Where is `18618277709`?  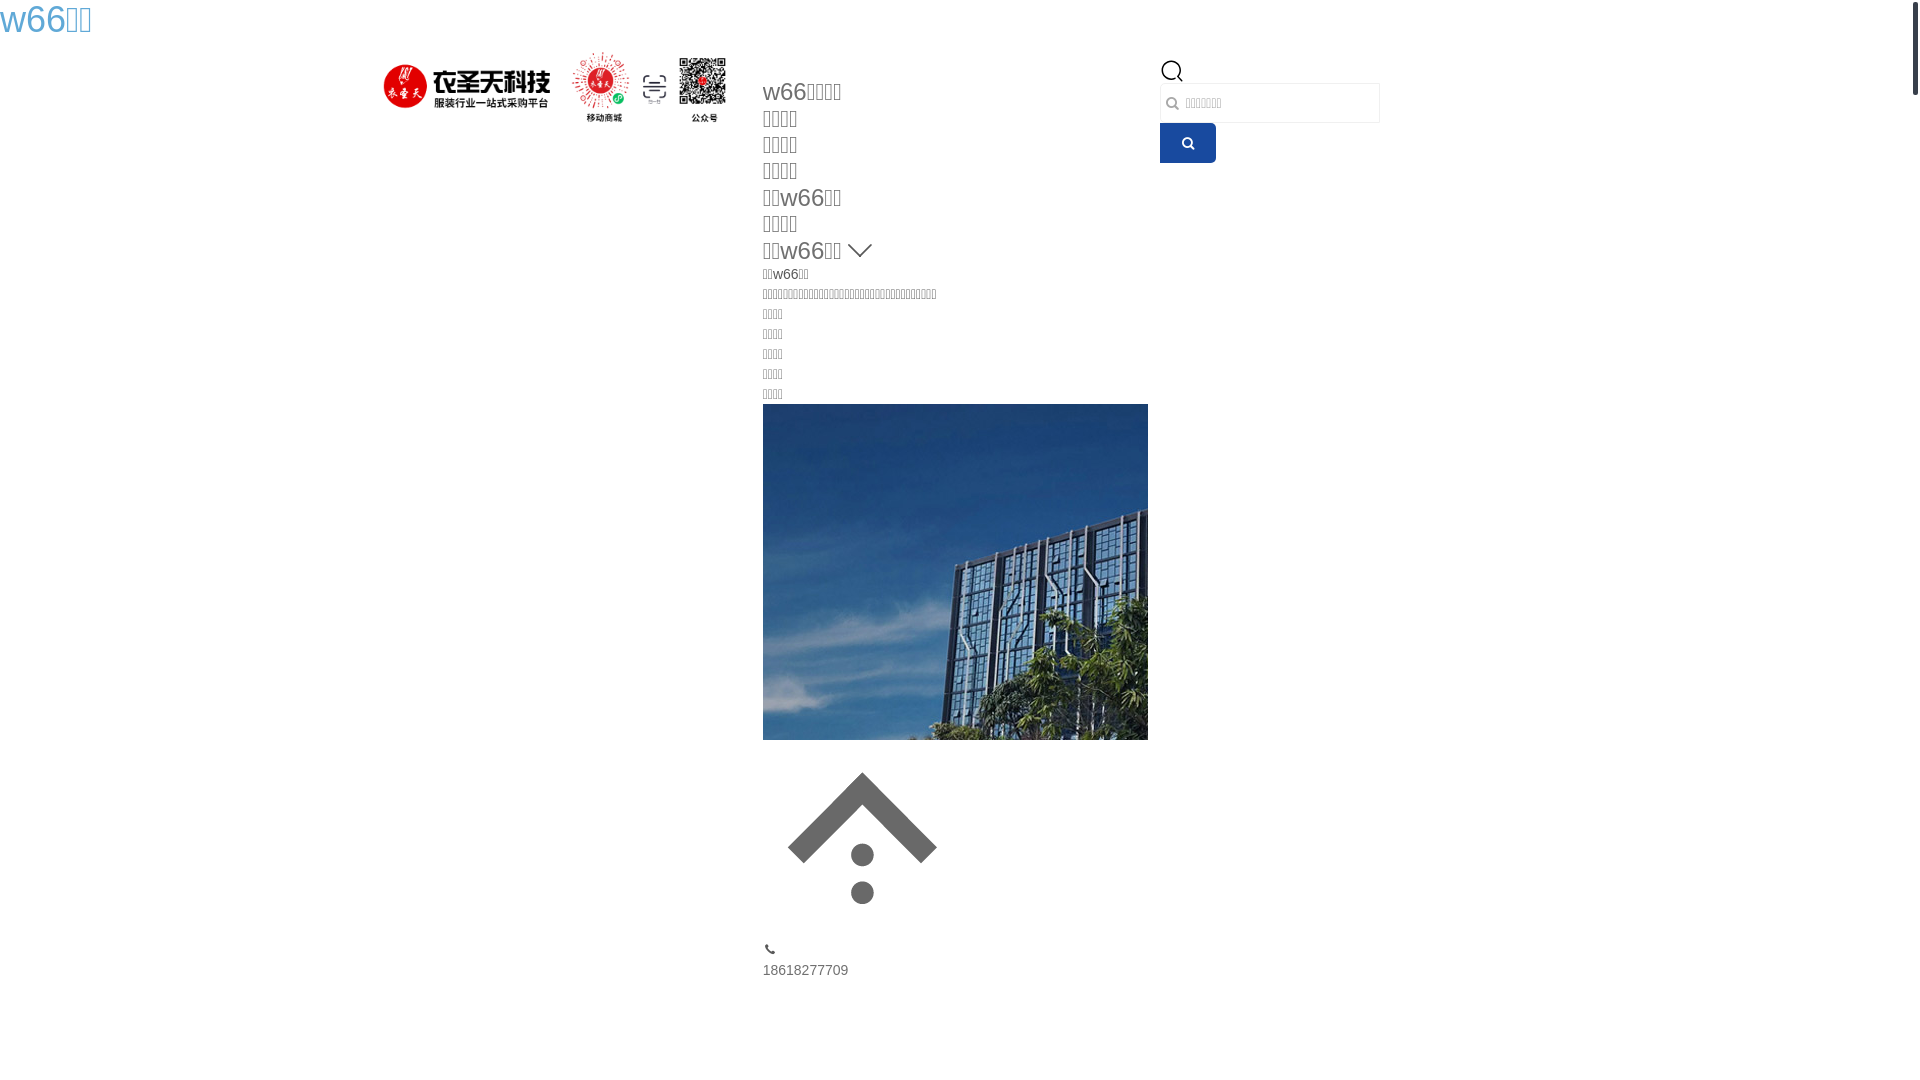
18618277709 is located at coordinates (806, 970).